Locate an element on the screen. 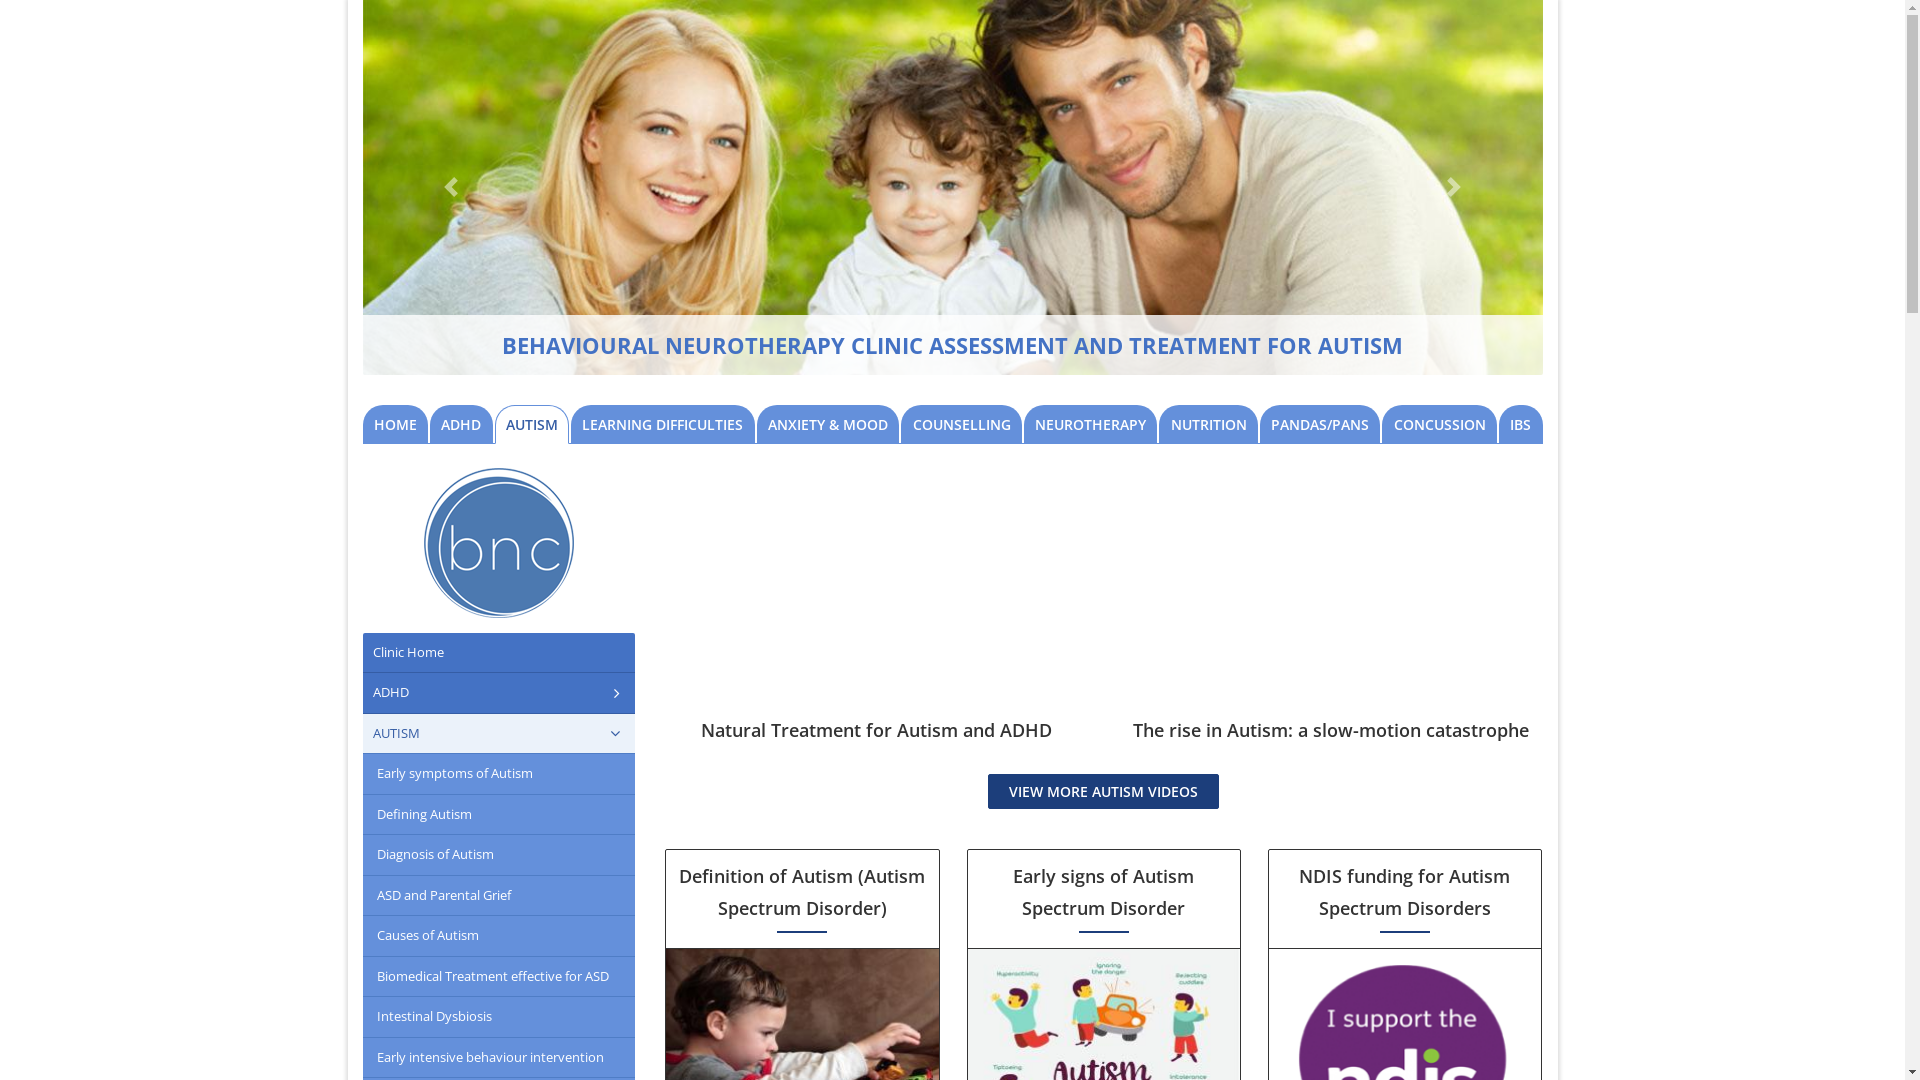  ASD and Parental Grief is located at coordinates (498, 896).